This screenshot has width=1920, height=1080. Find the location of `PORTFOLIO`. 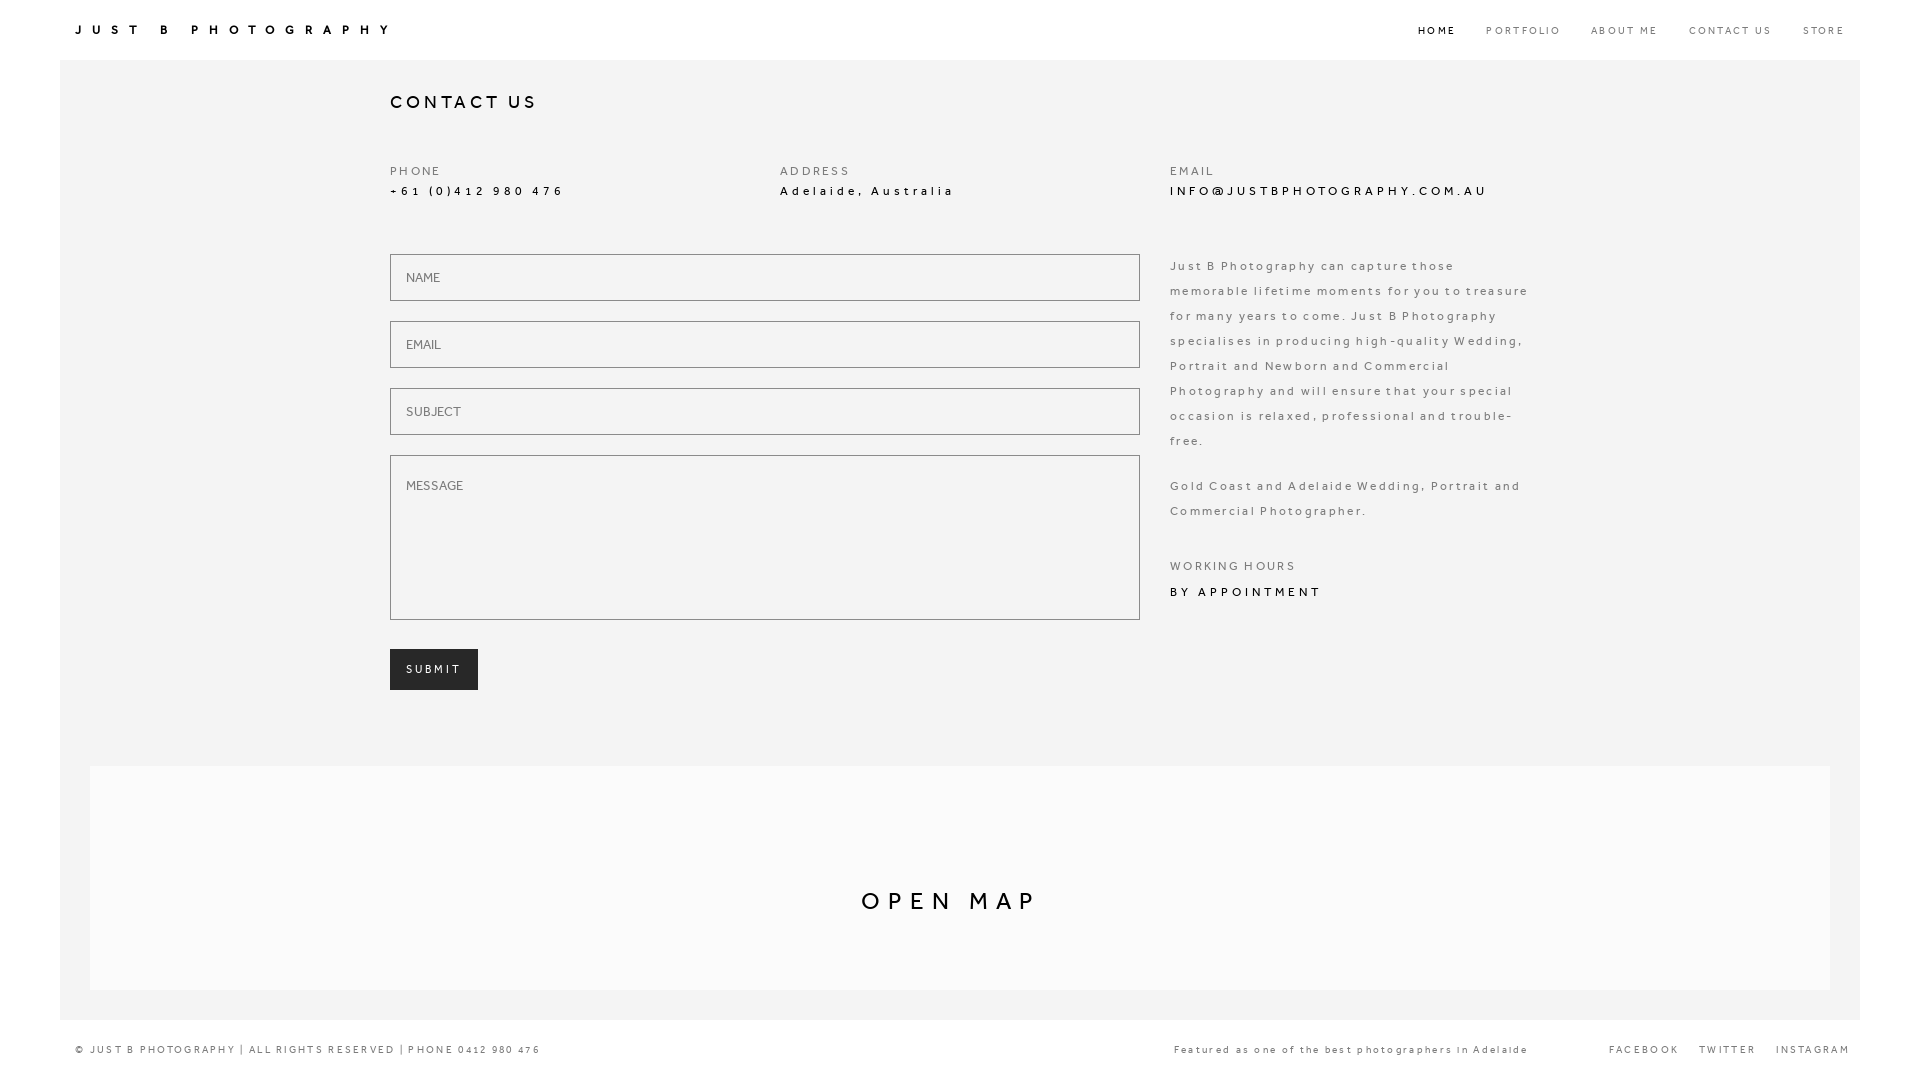

PORTFOLIO is located at coordinates (1524, 31).